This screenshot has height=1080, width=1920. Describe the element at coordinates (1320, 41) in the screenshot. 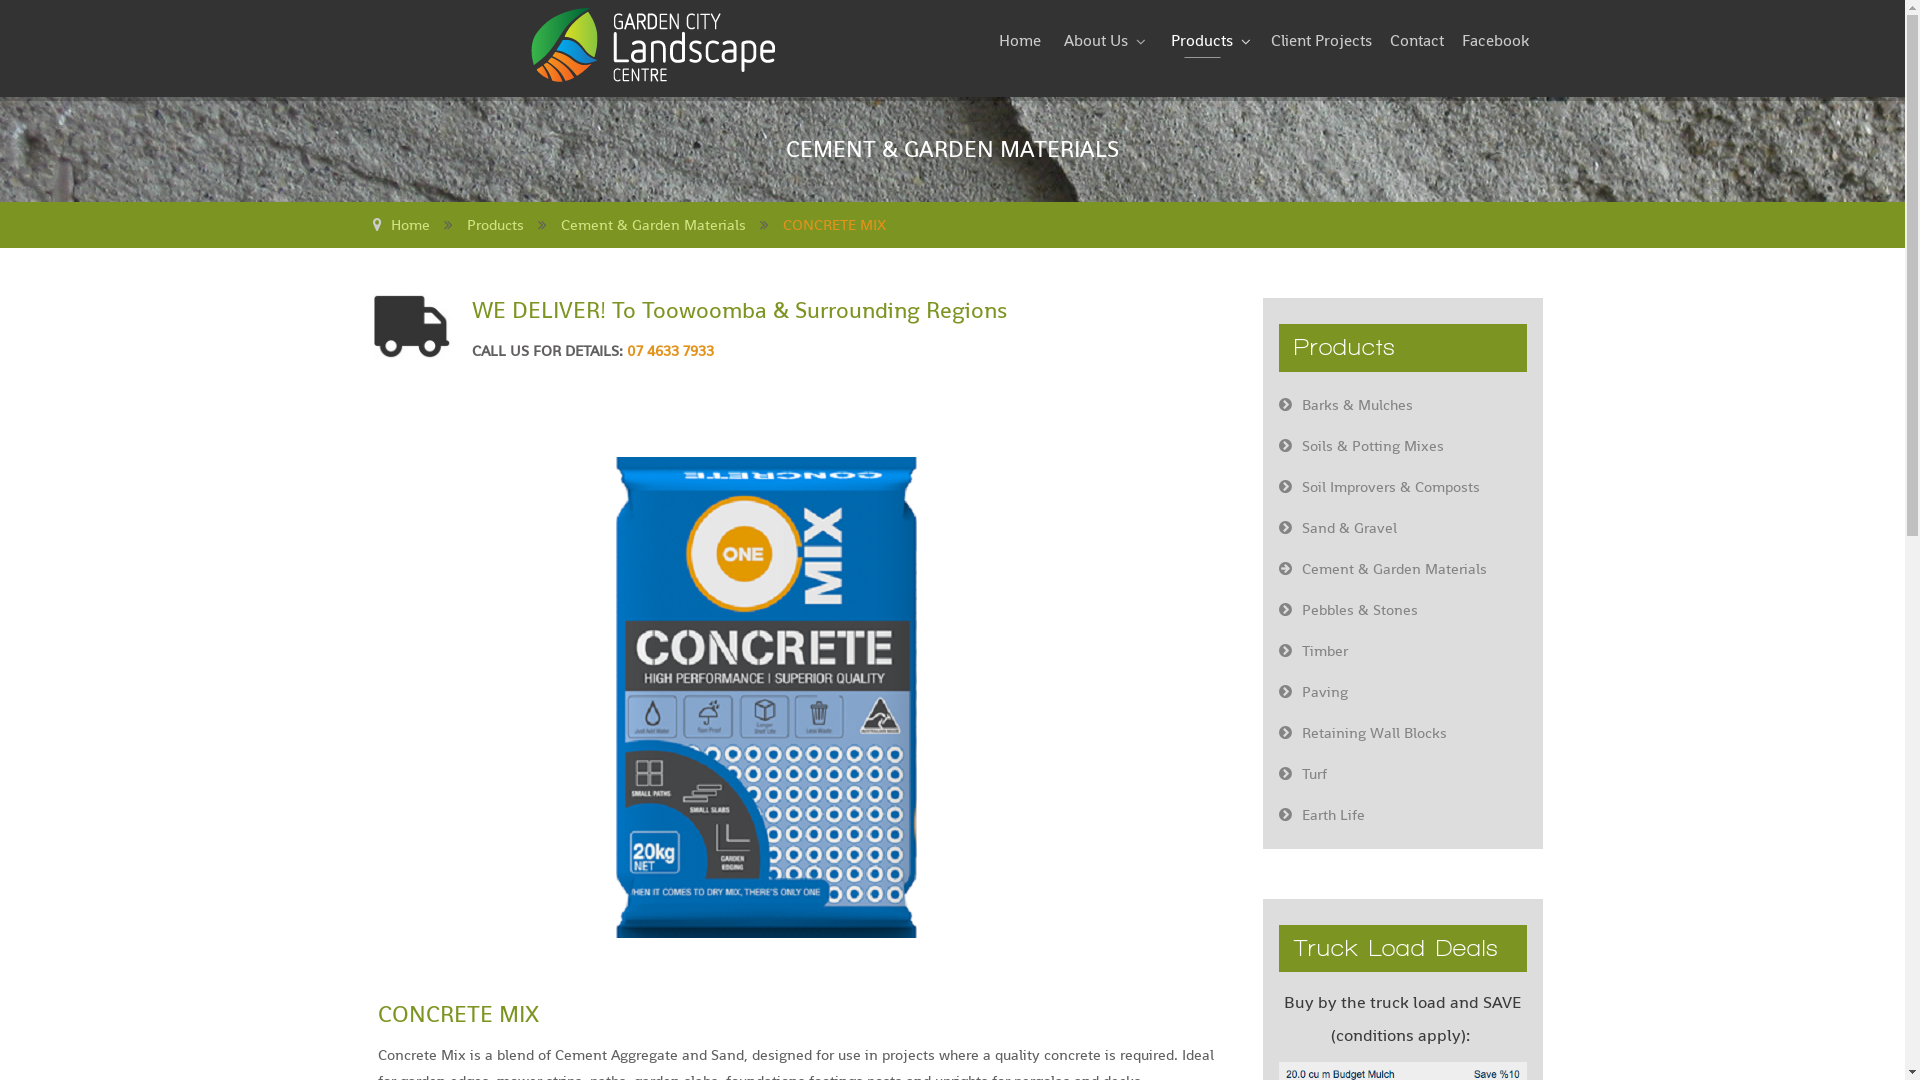

I see `Client Projects` at that location.